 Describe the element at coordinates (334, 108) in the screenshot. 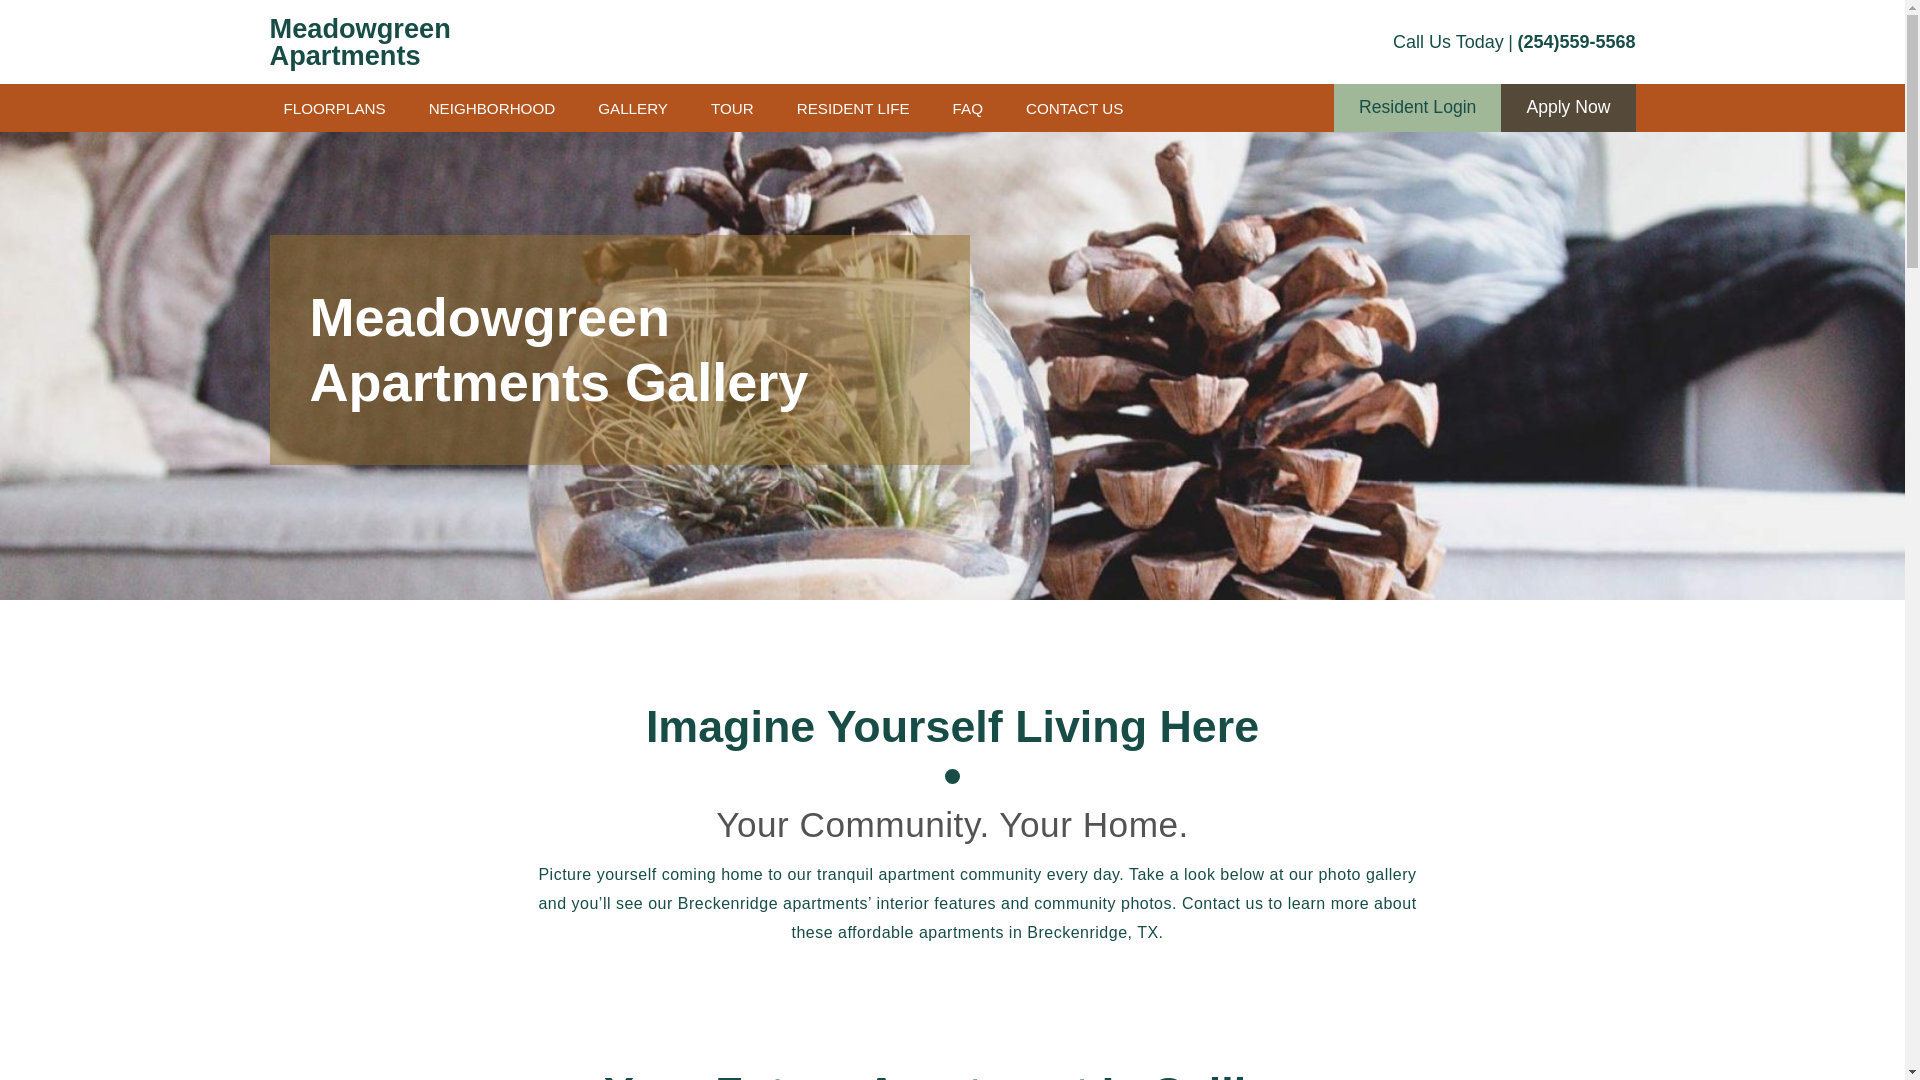

I see `FLOORPLANS` at that location.